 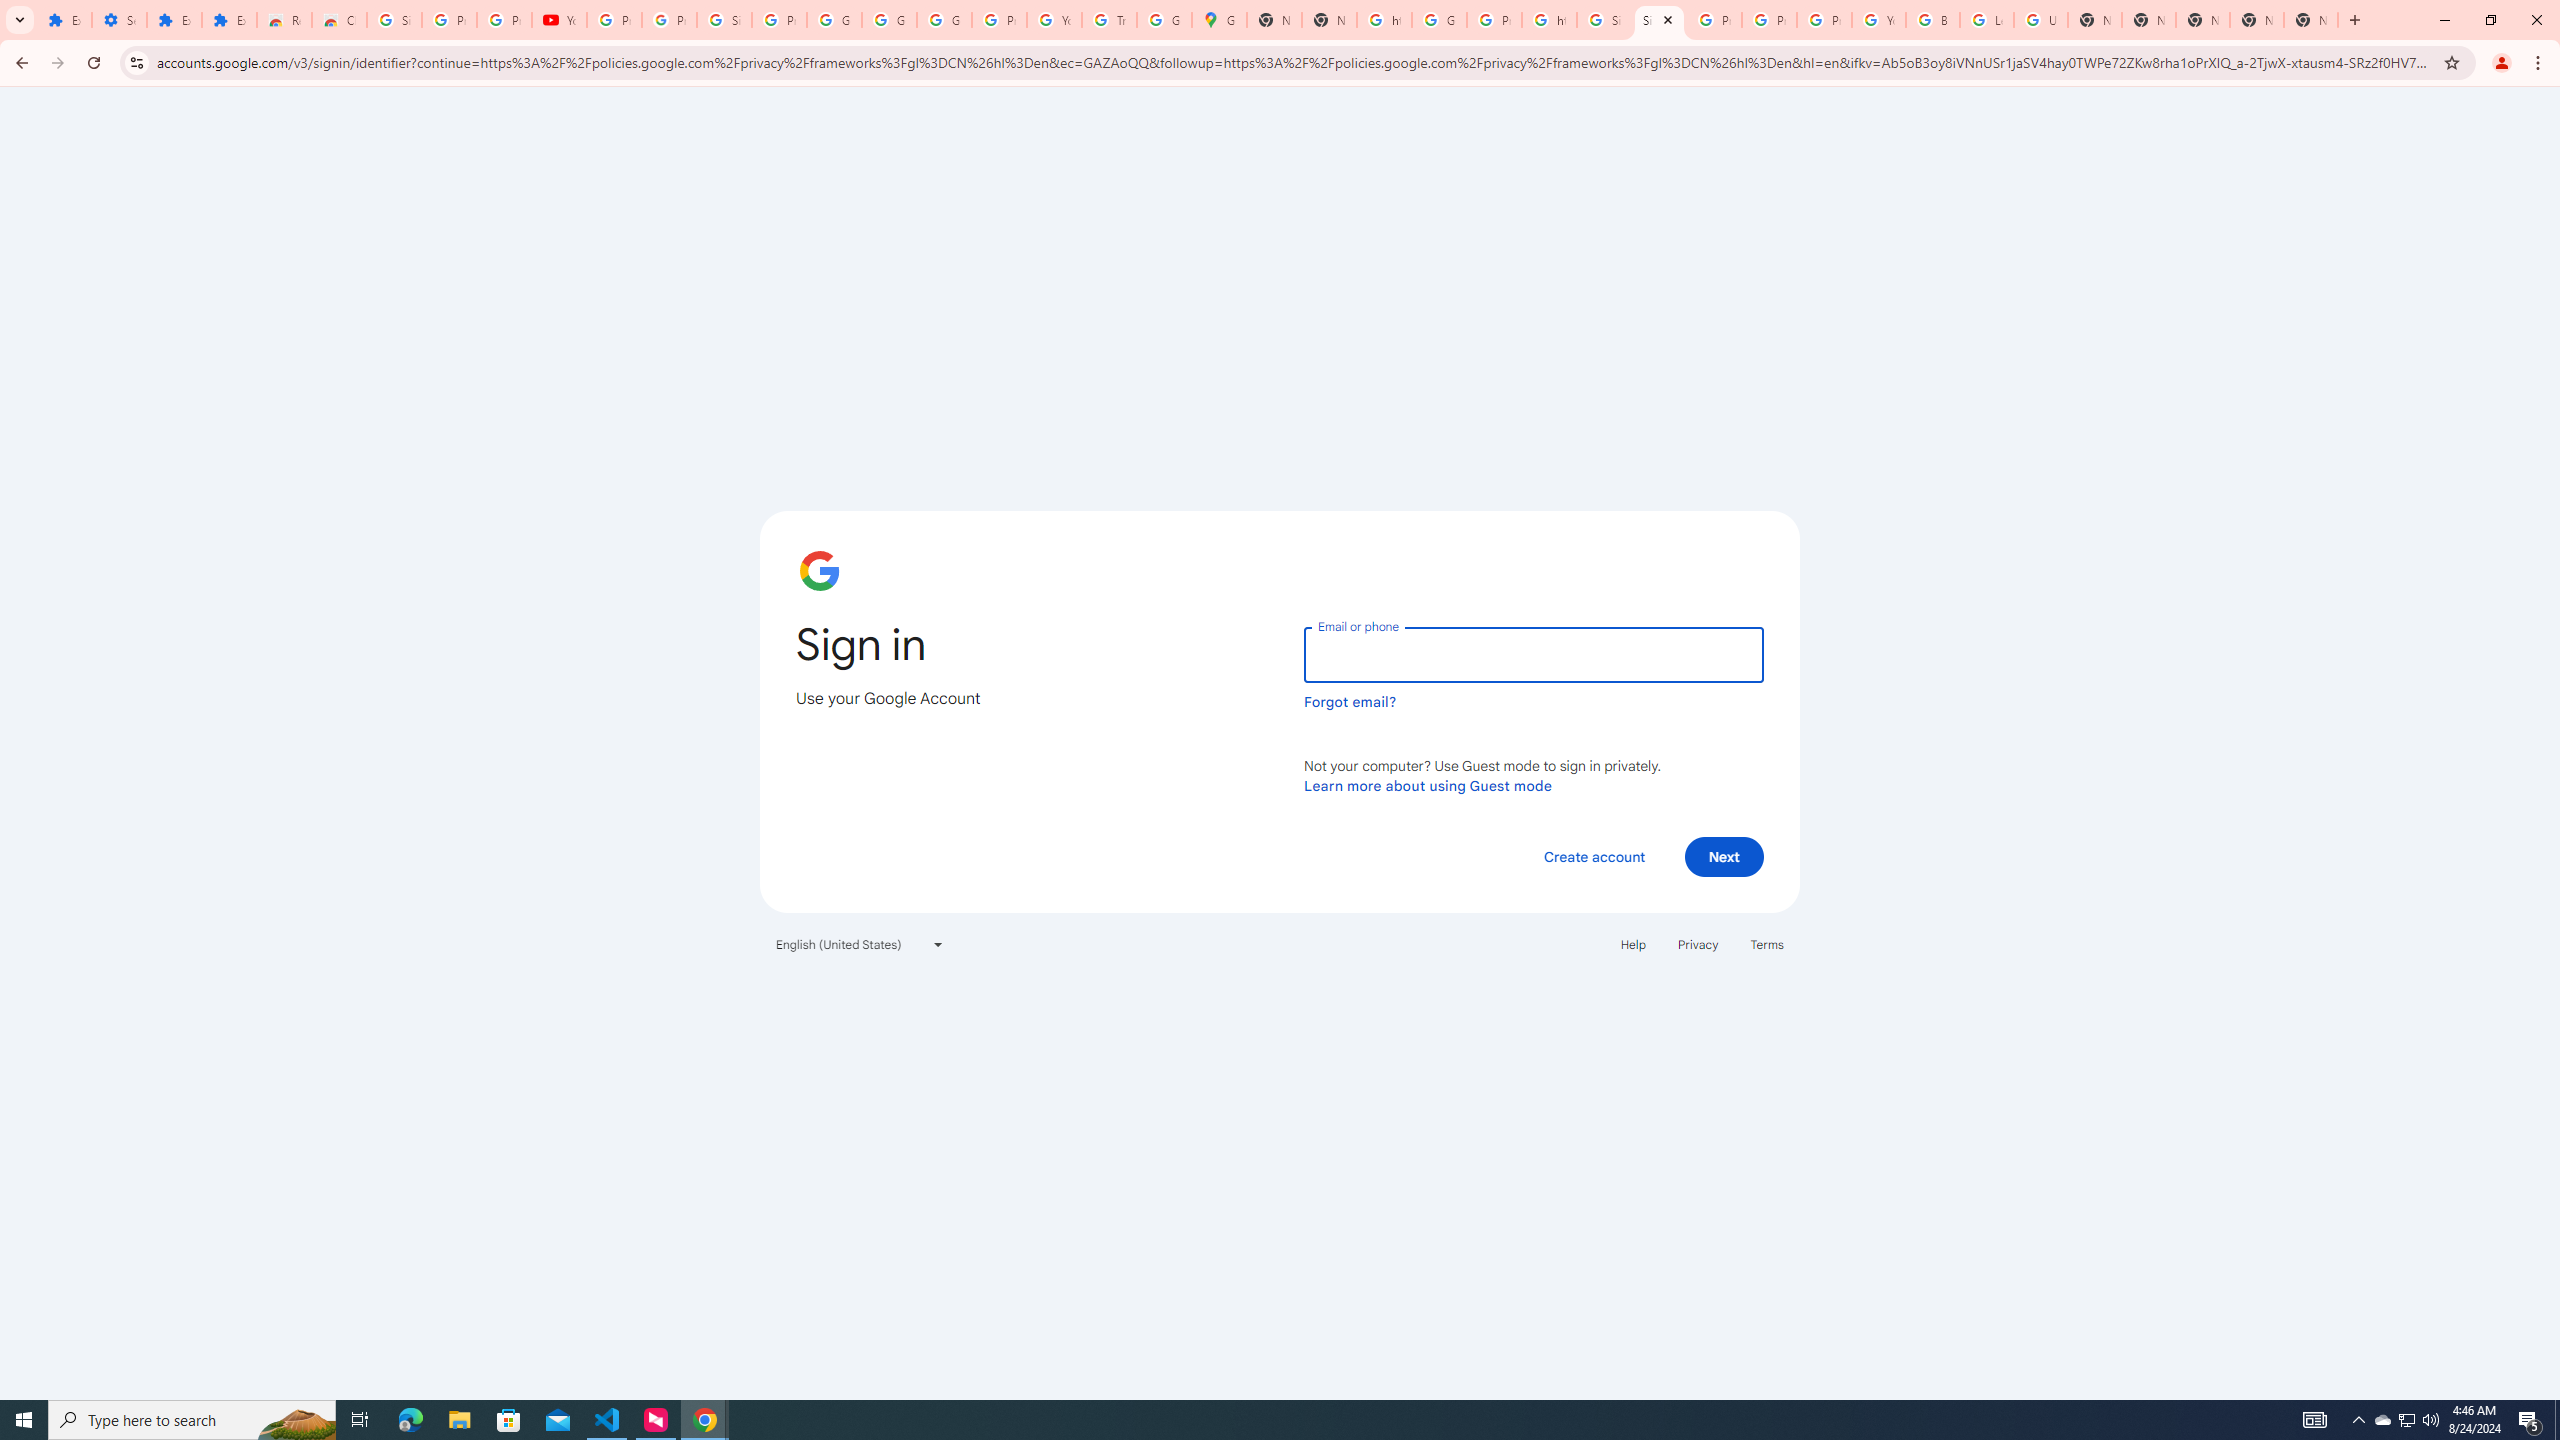 What do you see at coordinates (1054, 20) in the screenshot?
I see `YouTube` at bounding box center [1054, 20].